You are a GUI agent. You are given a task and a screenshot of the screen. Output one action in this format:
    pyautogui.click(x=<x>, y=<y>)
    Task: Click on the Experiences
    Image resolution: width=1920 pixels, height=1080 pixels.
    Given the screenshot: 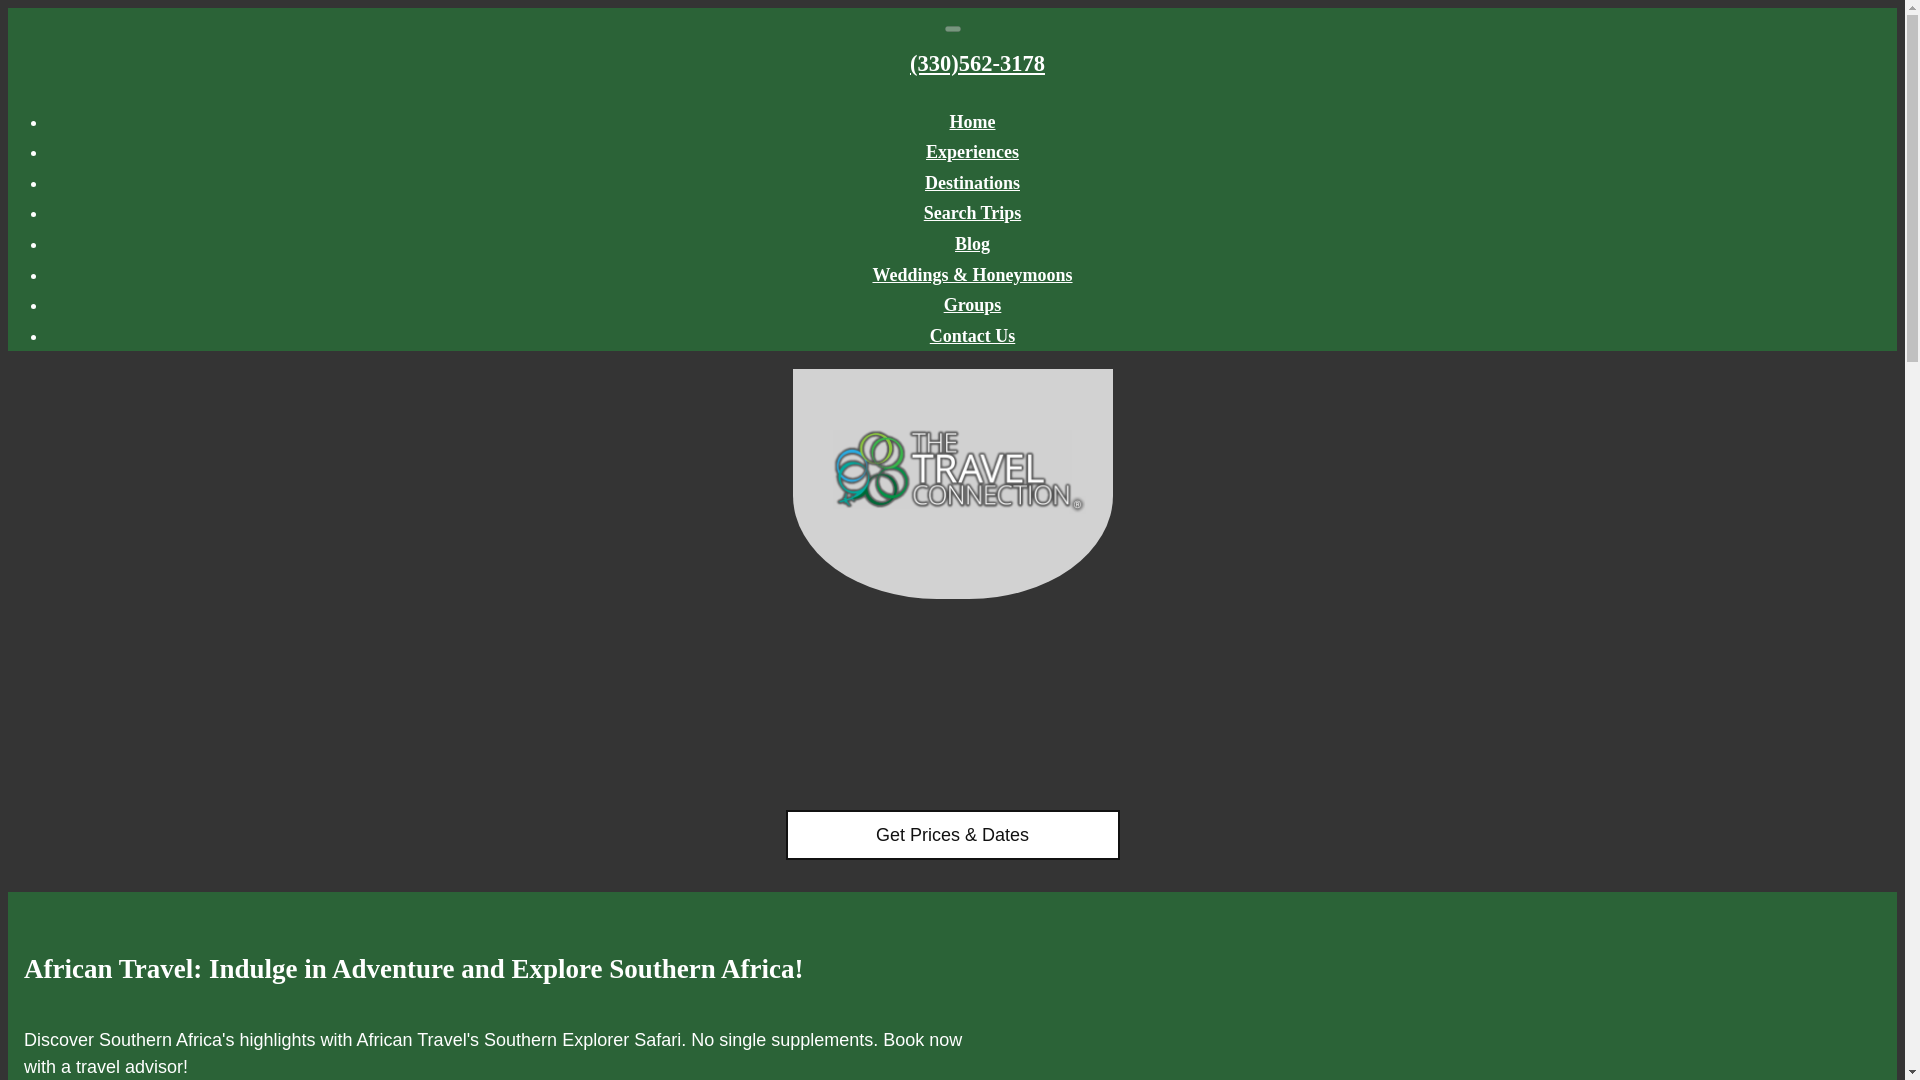 What is the action you would take?
    pyautogui.click(x=972, y=152)
    